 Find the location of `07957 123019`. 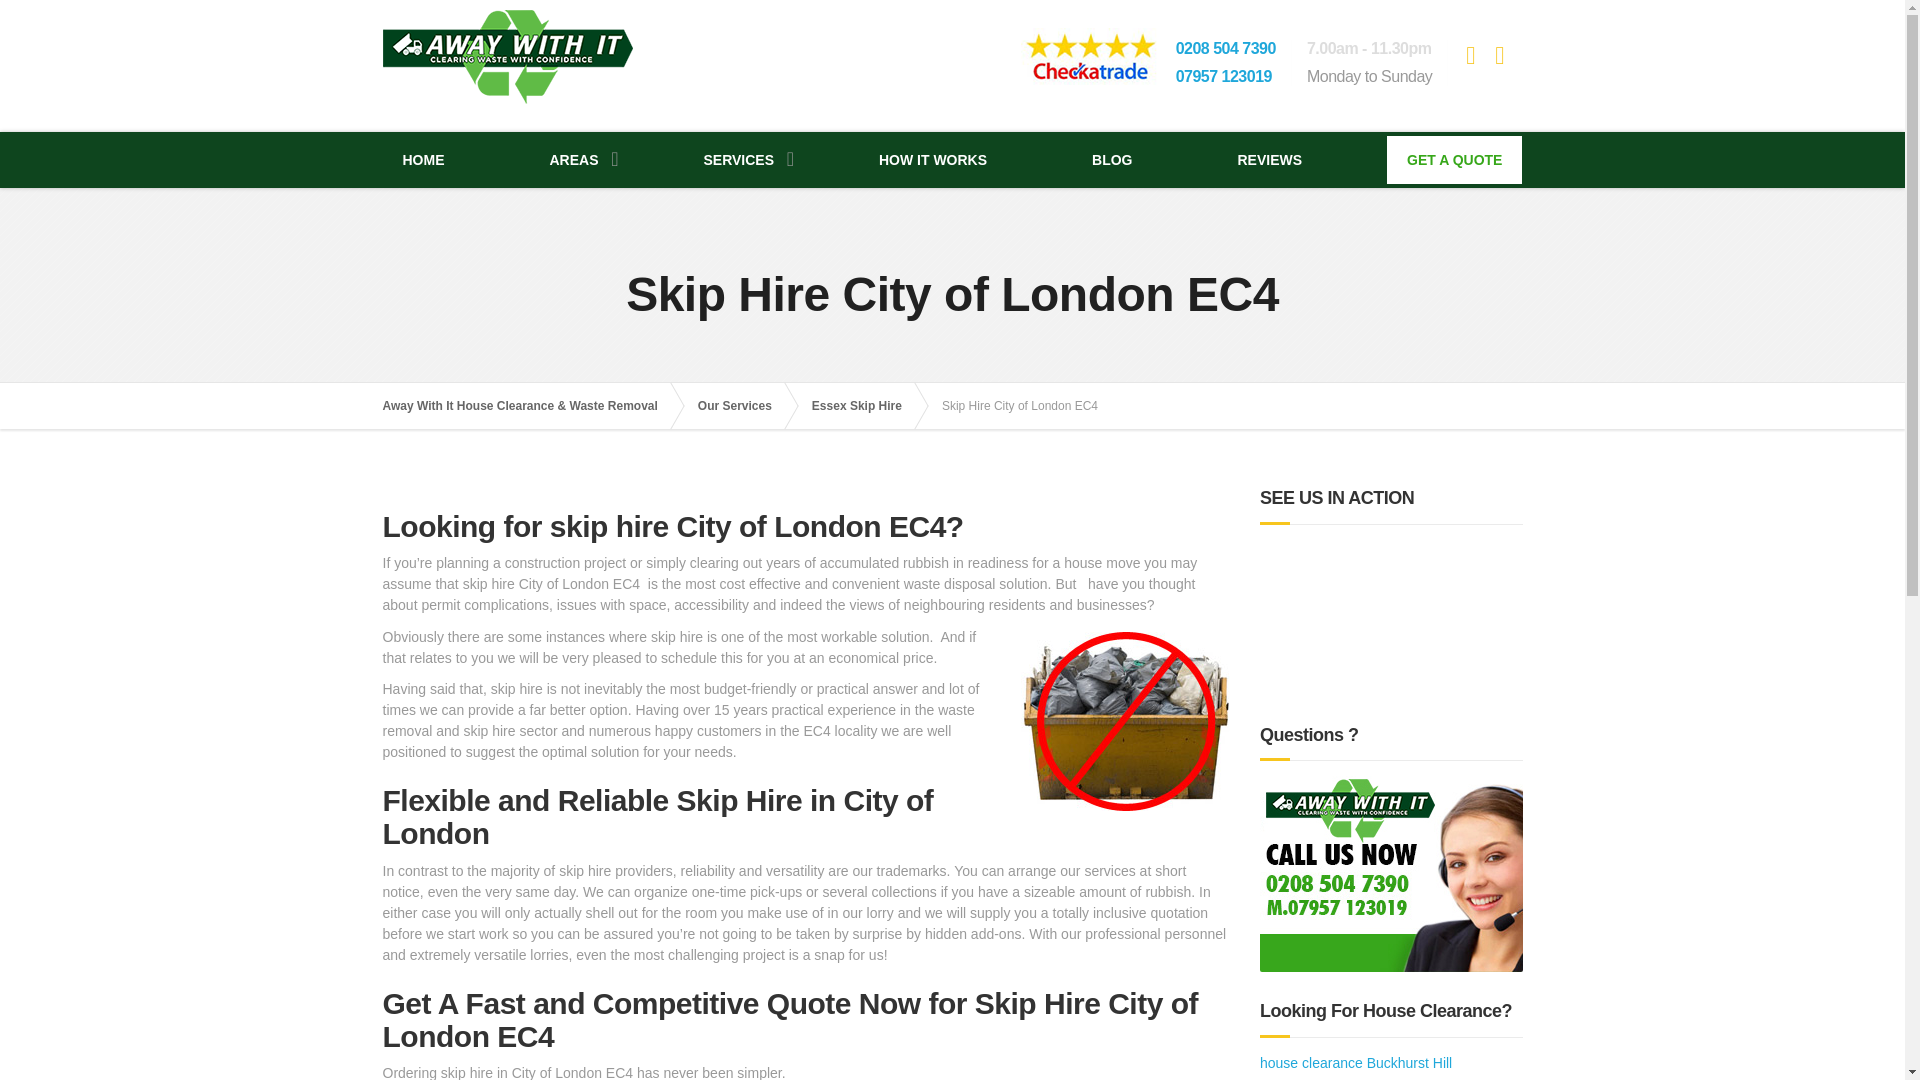

07957 123019 is located at coordinates (1223, 76).